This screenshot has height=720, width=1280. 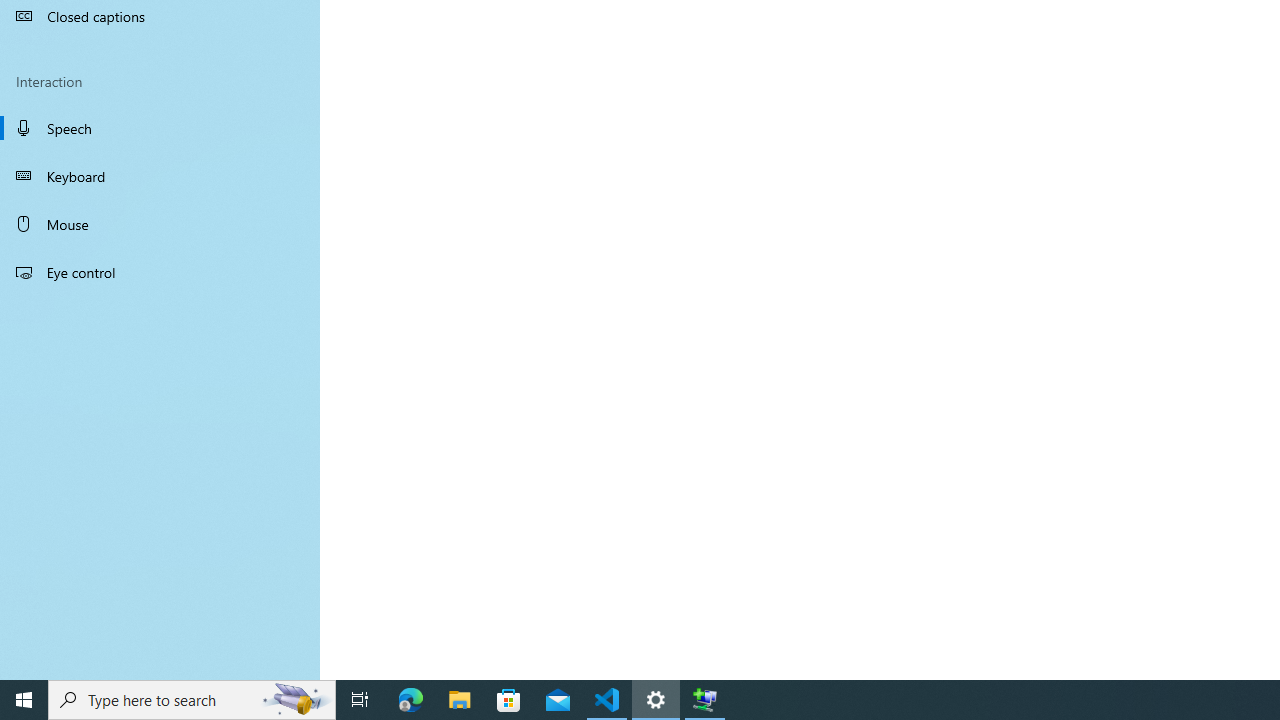 I want to click on Extensible Wizards Host Process - 1 running window, so click(x=704, y=700).